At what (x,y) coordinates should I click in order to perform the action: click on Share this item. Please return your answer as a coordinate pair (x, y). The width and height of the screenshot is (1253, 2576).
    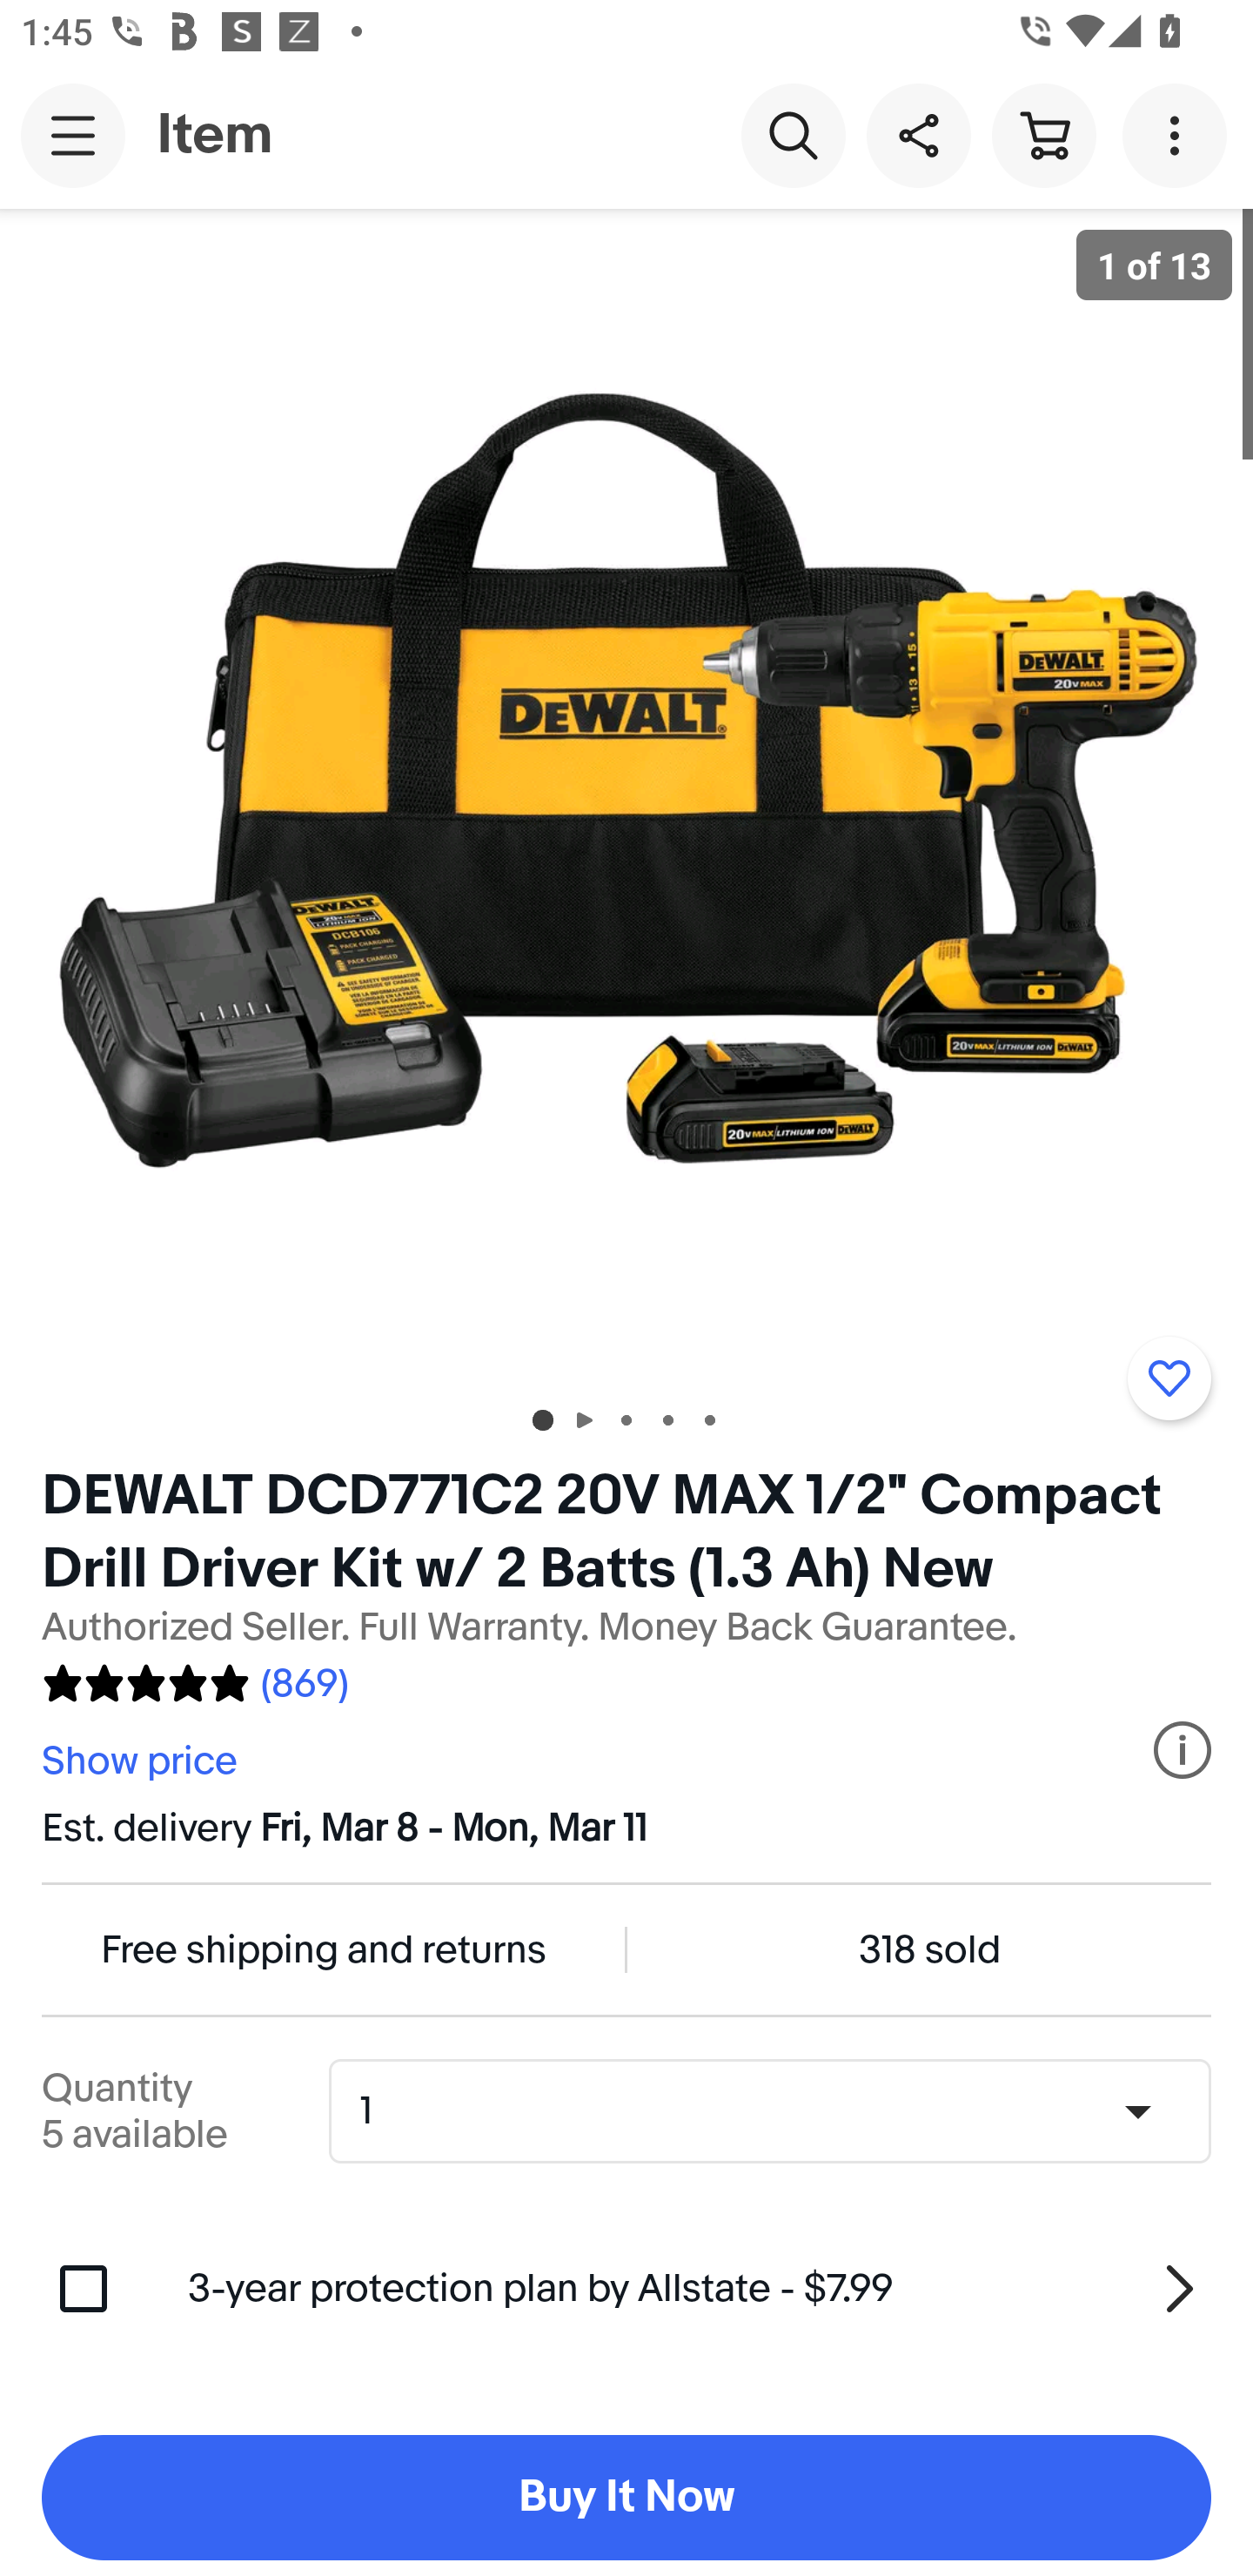
    Looking at the image, I should click on (918, 134).